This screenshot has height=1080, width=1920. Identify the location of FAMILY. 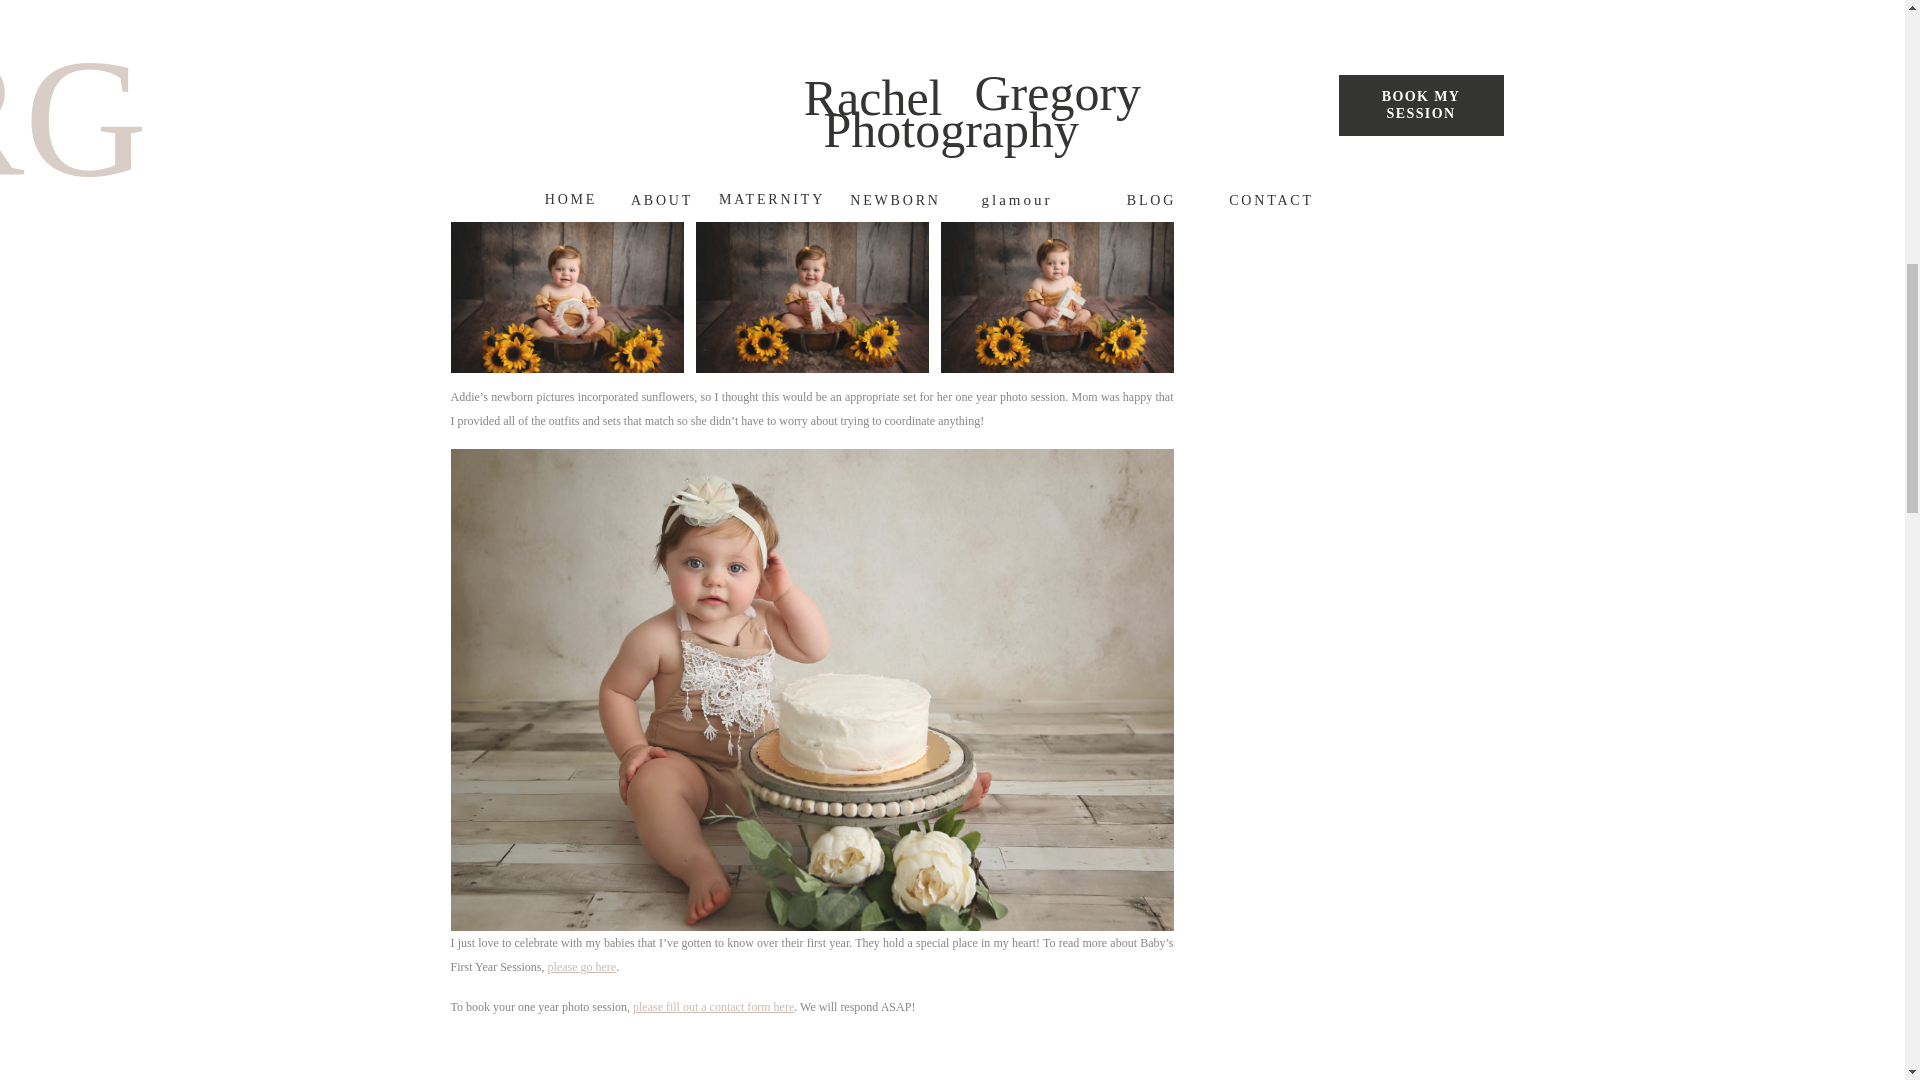
(1340, 66).